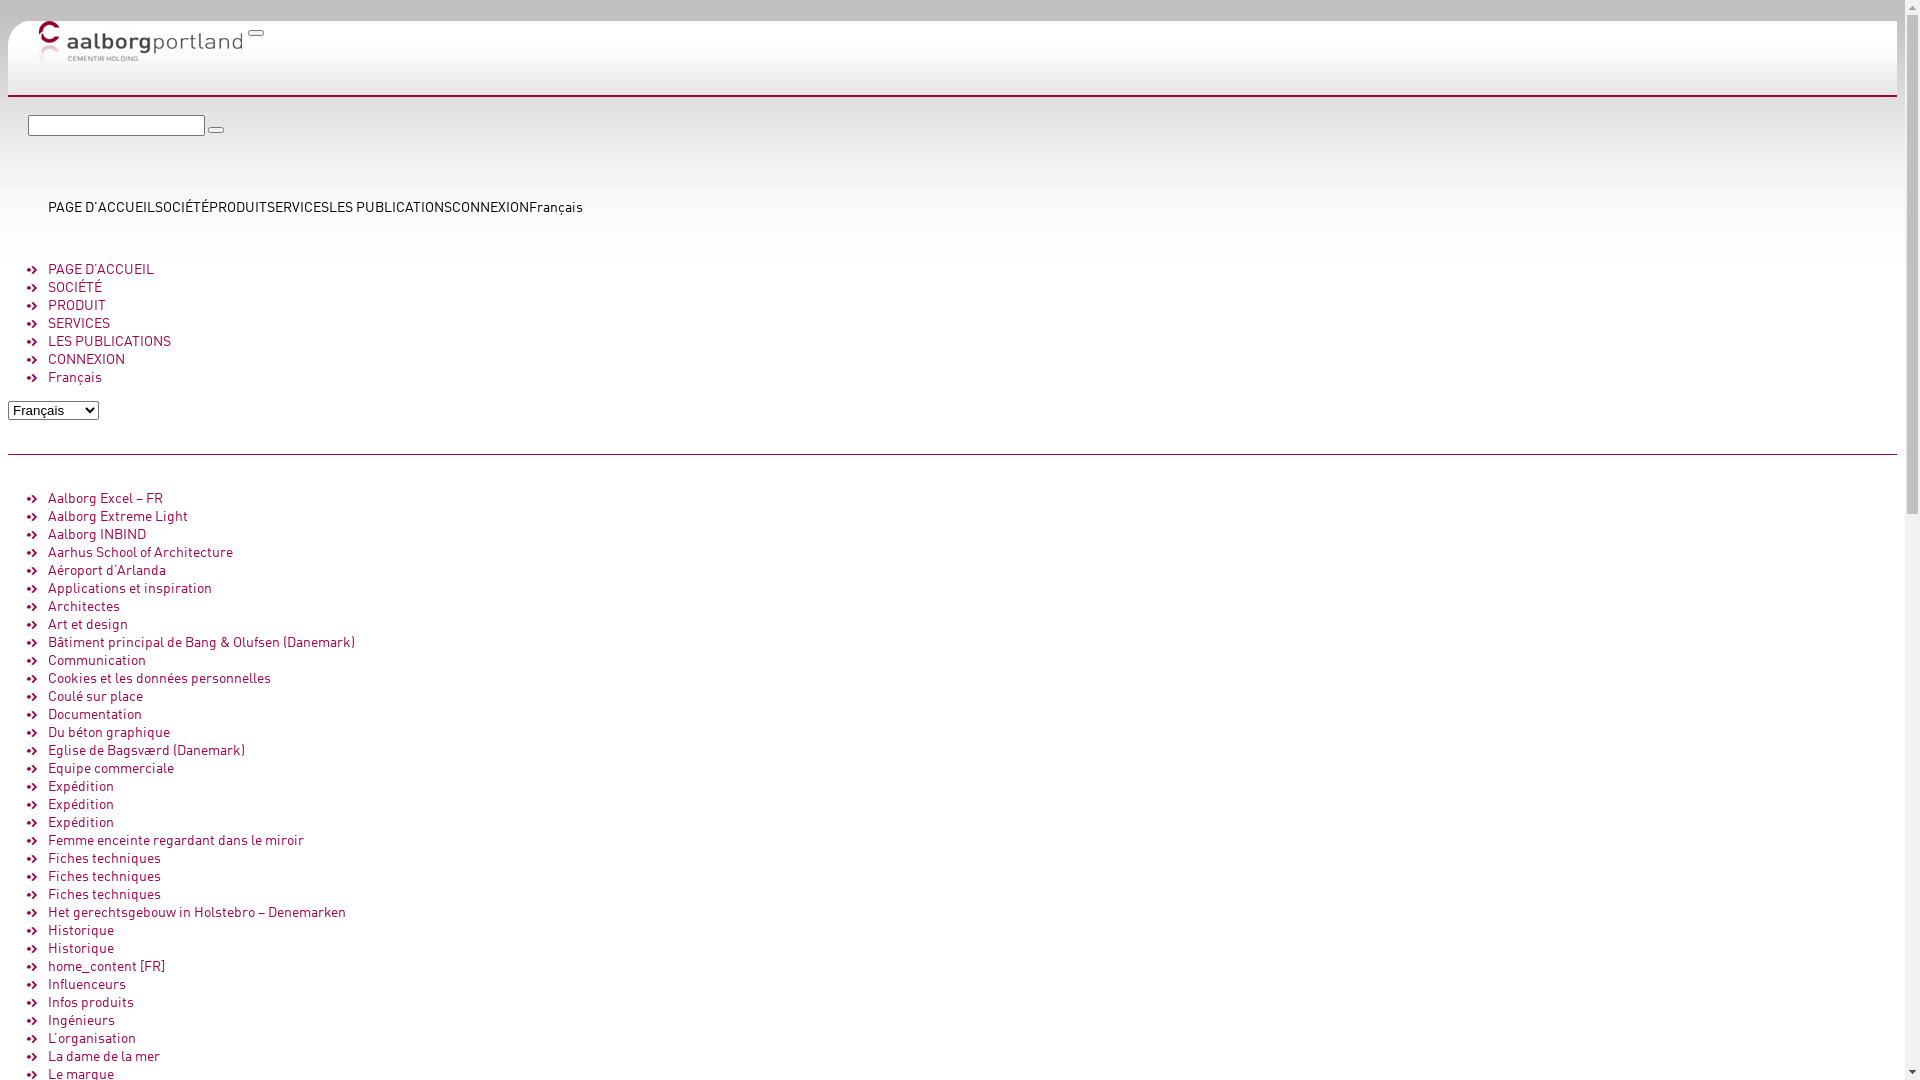 This screenshot has height=1080, width=1920. I want to click on Documentation, so click(95, 715).